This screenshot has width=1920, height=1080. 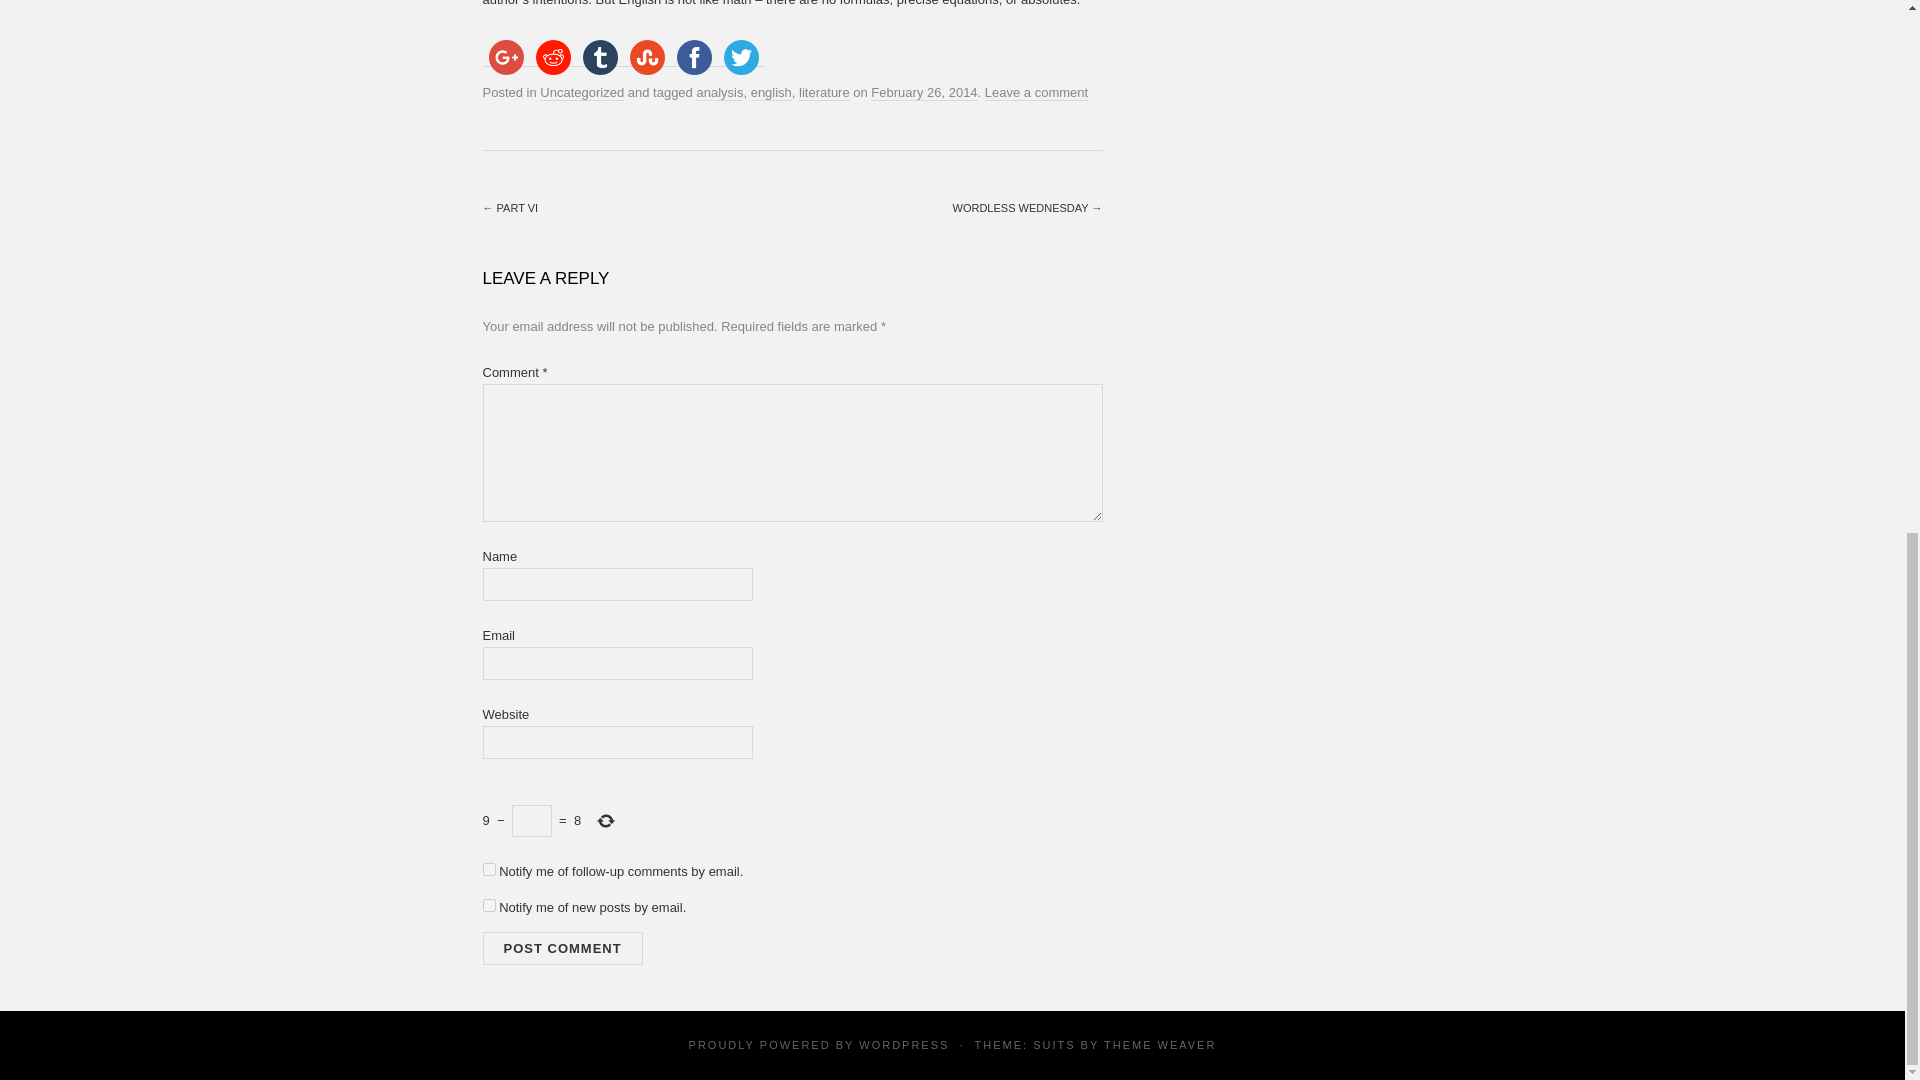 What do you see at coordinates (1160, 1044) in the screenshot?
I see `THEME WEAVER` at bounding box center [1160, 1044].